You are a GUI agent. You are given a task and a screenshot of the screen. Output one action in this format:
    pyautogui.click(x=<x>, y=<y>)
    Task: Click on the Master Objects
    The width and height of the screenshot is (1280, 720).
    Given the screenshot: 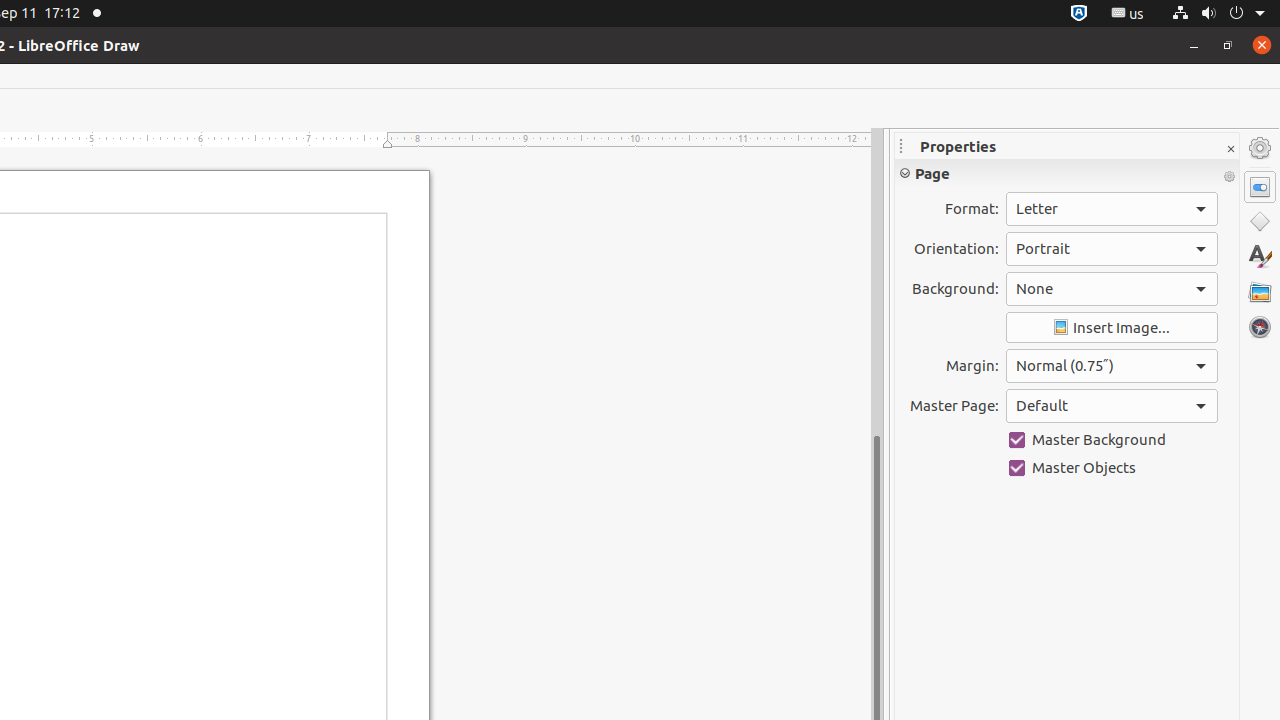 What is the action you would take?
    pyautogui.click(x=1112, y=468)
    